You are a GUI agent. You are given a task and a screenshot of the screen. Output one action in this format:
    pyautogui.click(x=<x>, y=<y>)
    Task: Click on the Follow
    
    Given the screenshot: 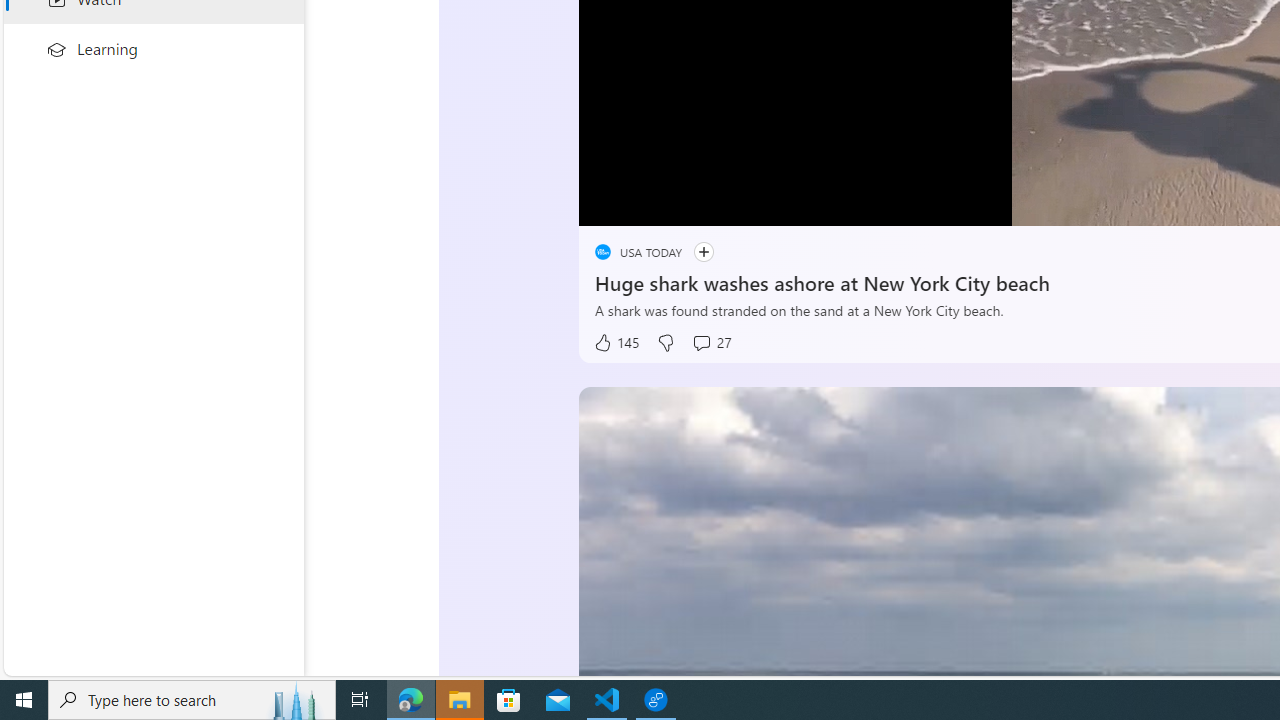 What is the action you would take?
    pyautogui.click(x=703, y=252)
    